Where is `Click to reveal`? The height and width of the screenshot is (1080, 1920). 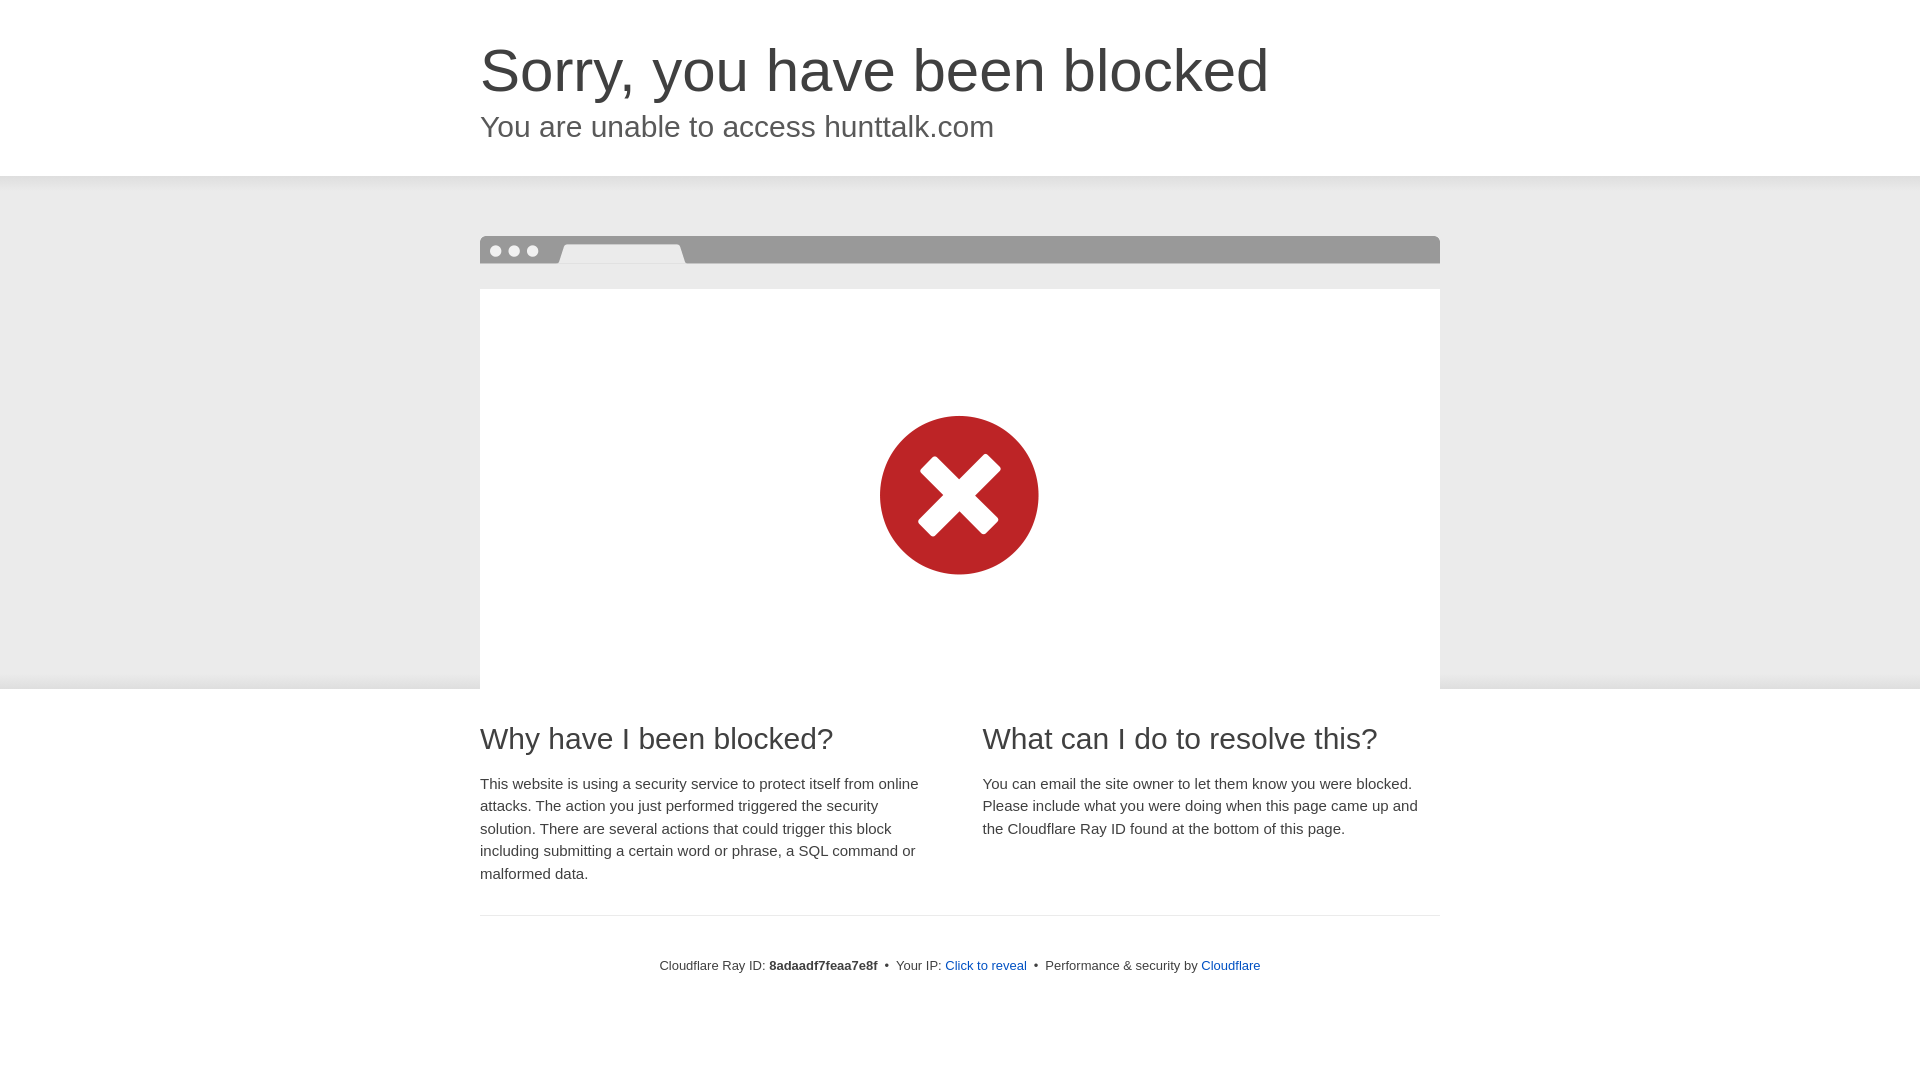 Click to reveal is located at coordinates (986, 966).